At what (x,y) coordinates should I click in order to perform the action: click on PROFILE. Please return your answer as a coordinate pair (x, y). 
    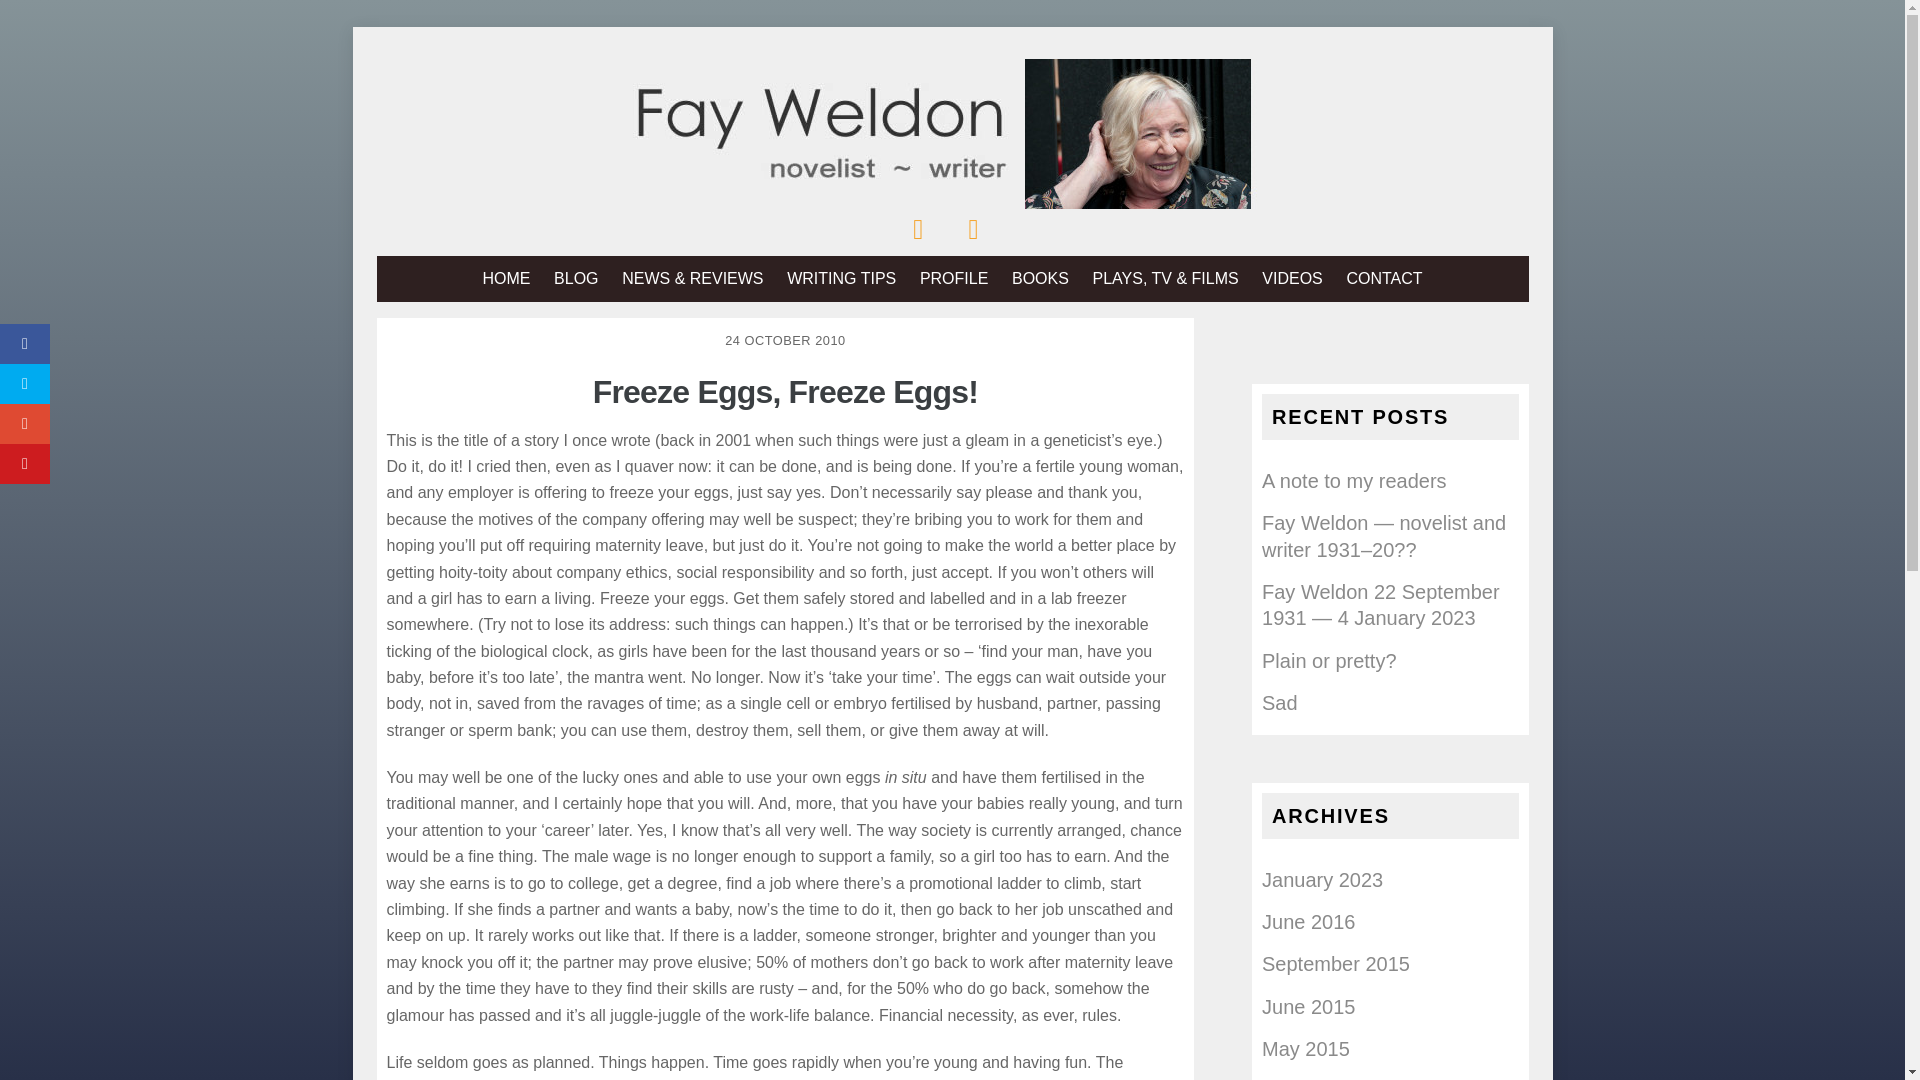
    Looking at the image, I should click on (954, 278).